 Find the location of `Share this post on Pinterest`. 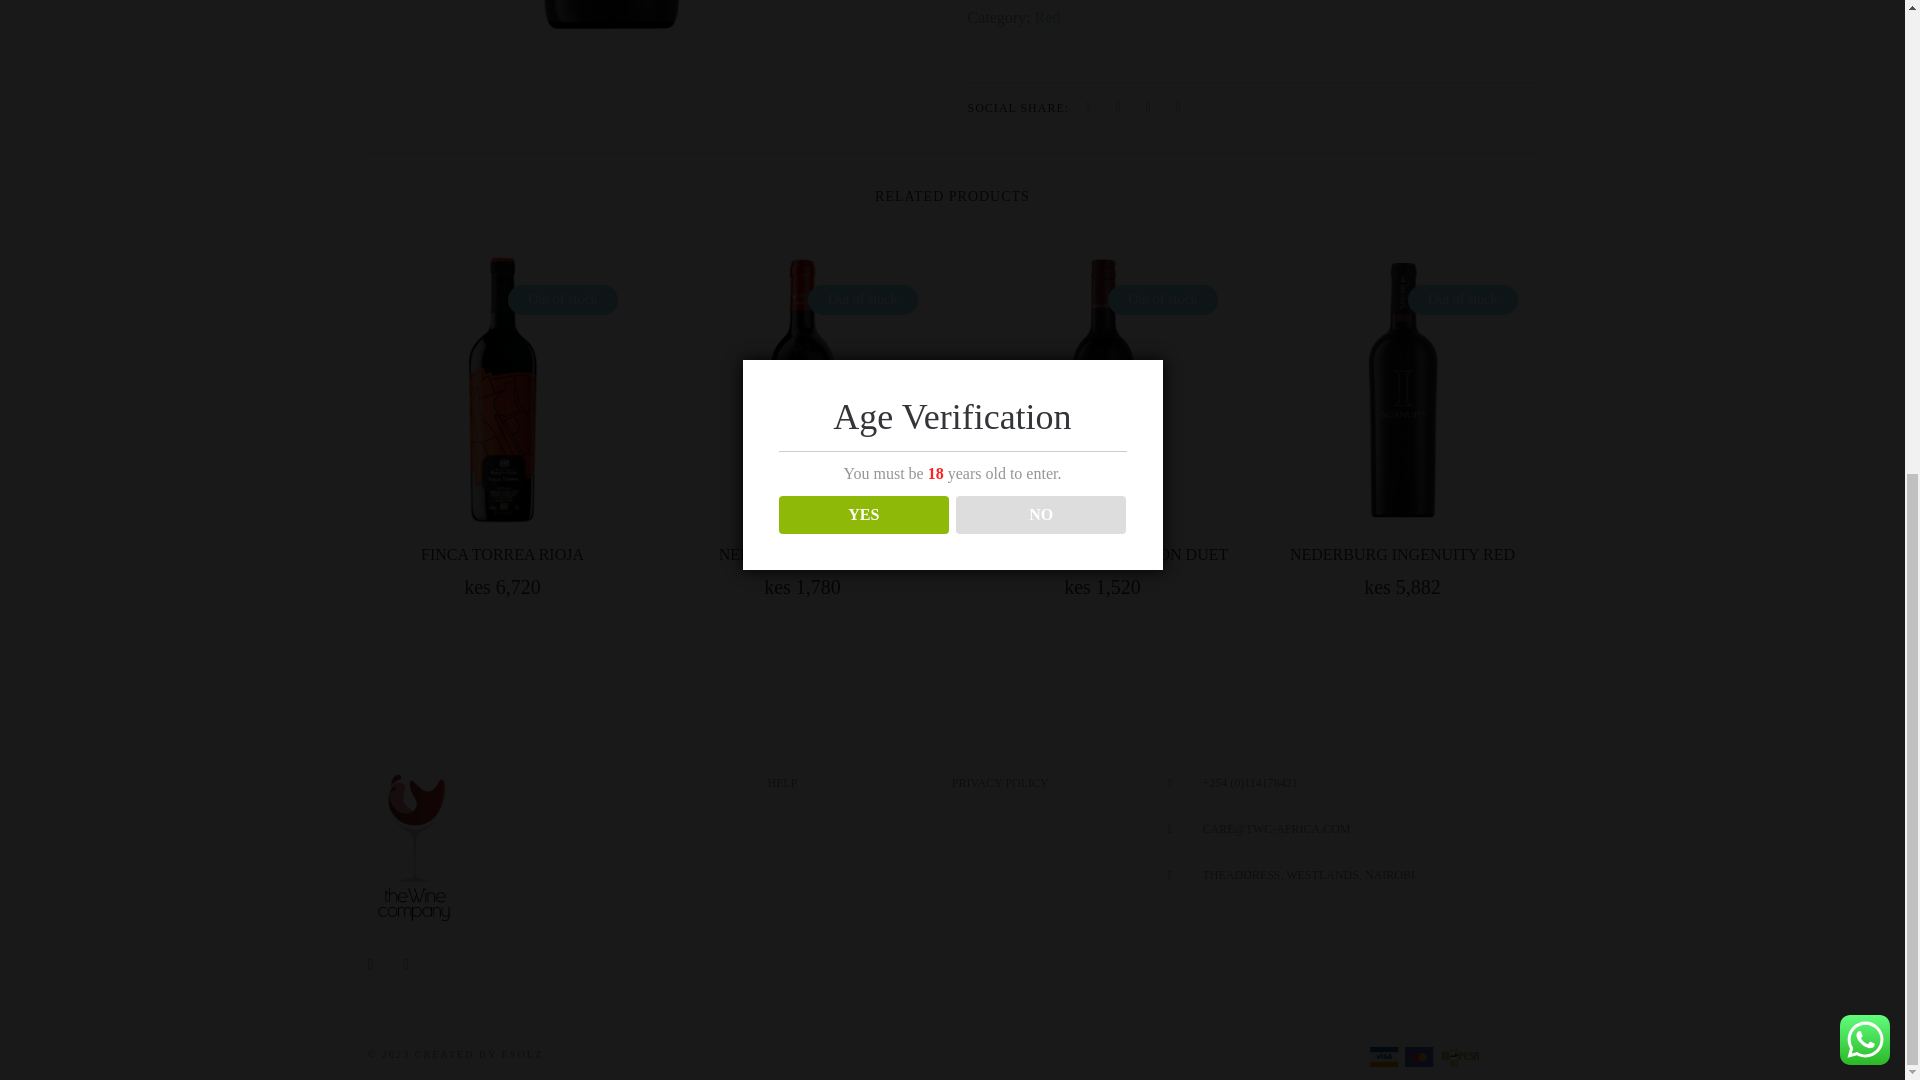

Share this post on Pinterest is located at coordinates (1117, 108).